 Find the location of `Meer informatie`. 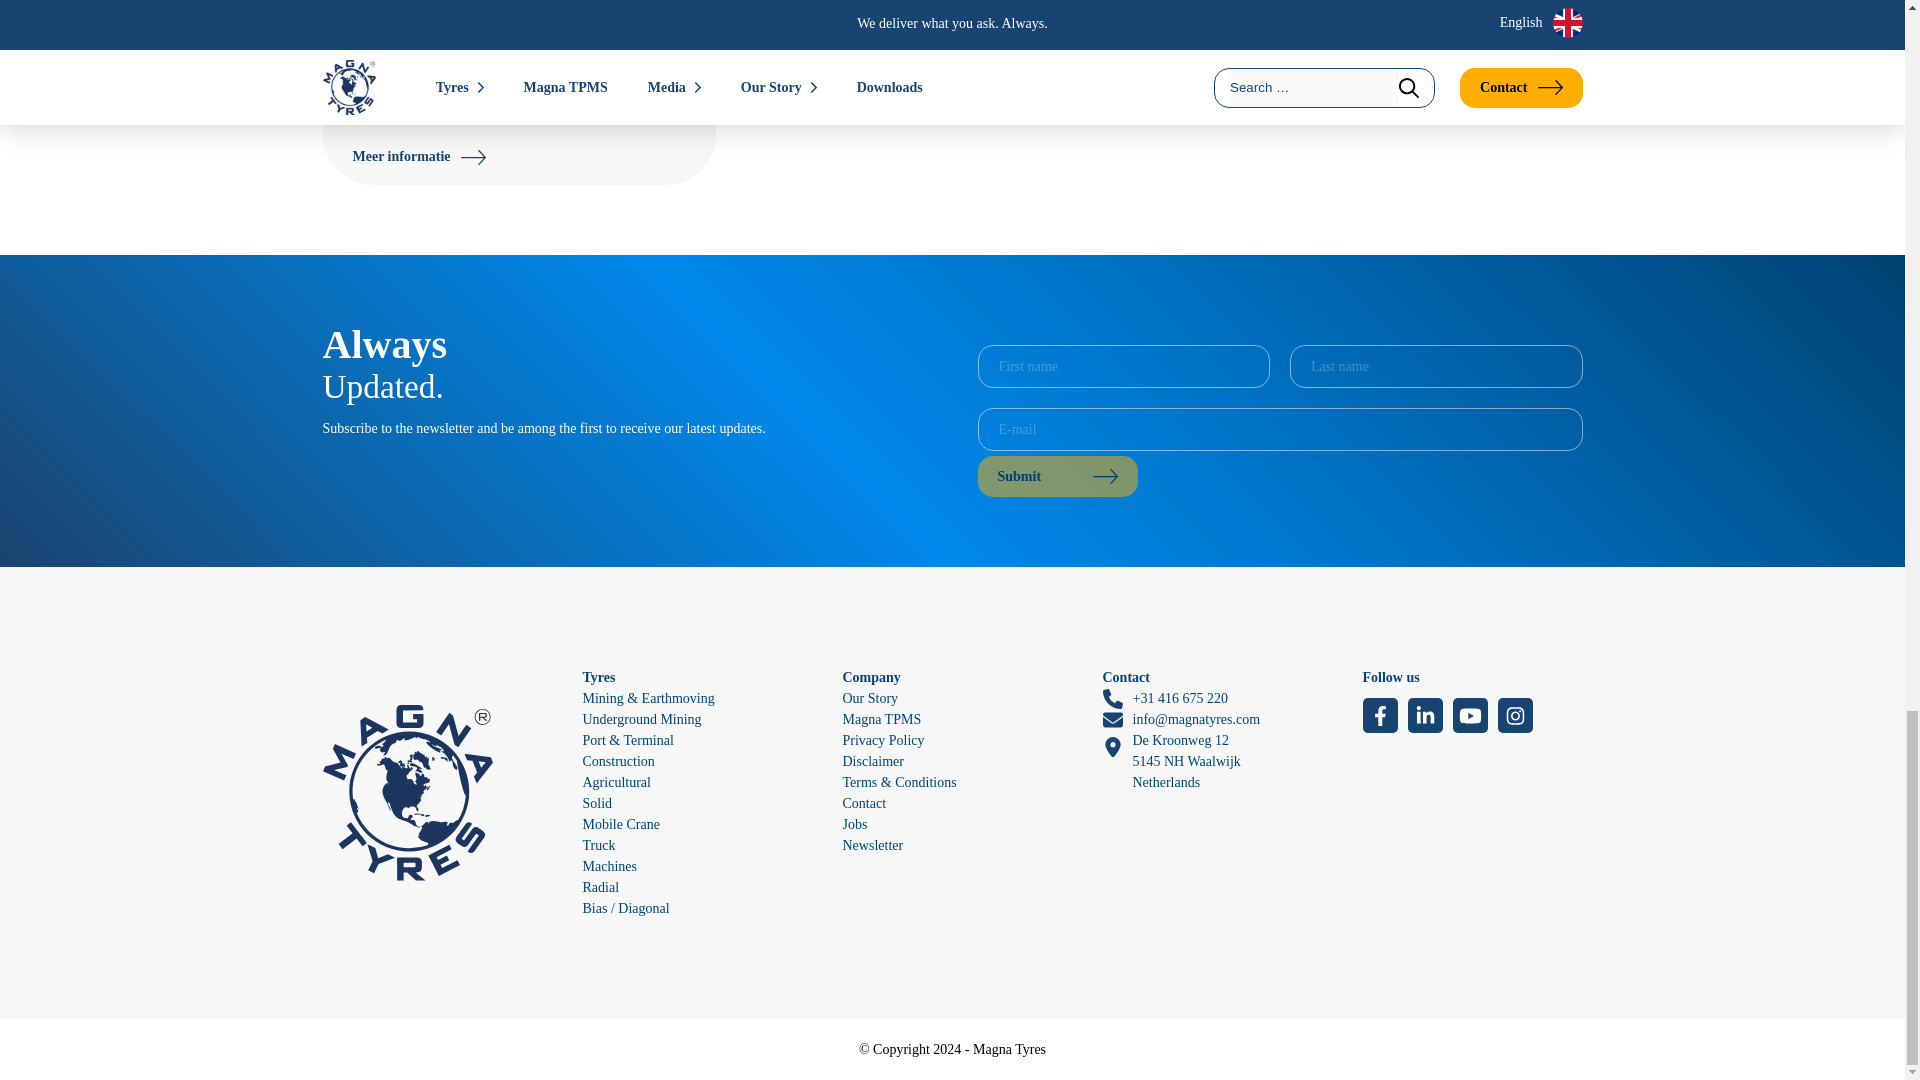

Meer informatie is located at coordinates (418, 156).